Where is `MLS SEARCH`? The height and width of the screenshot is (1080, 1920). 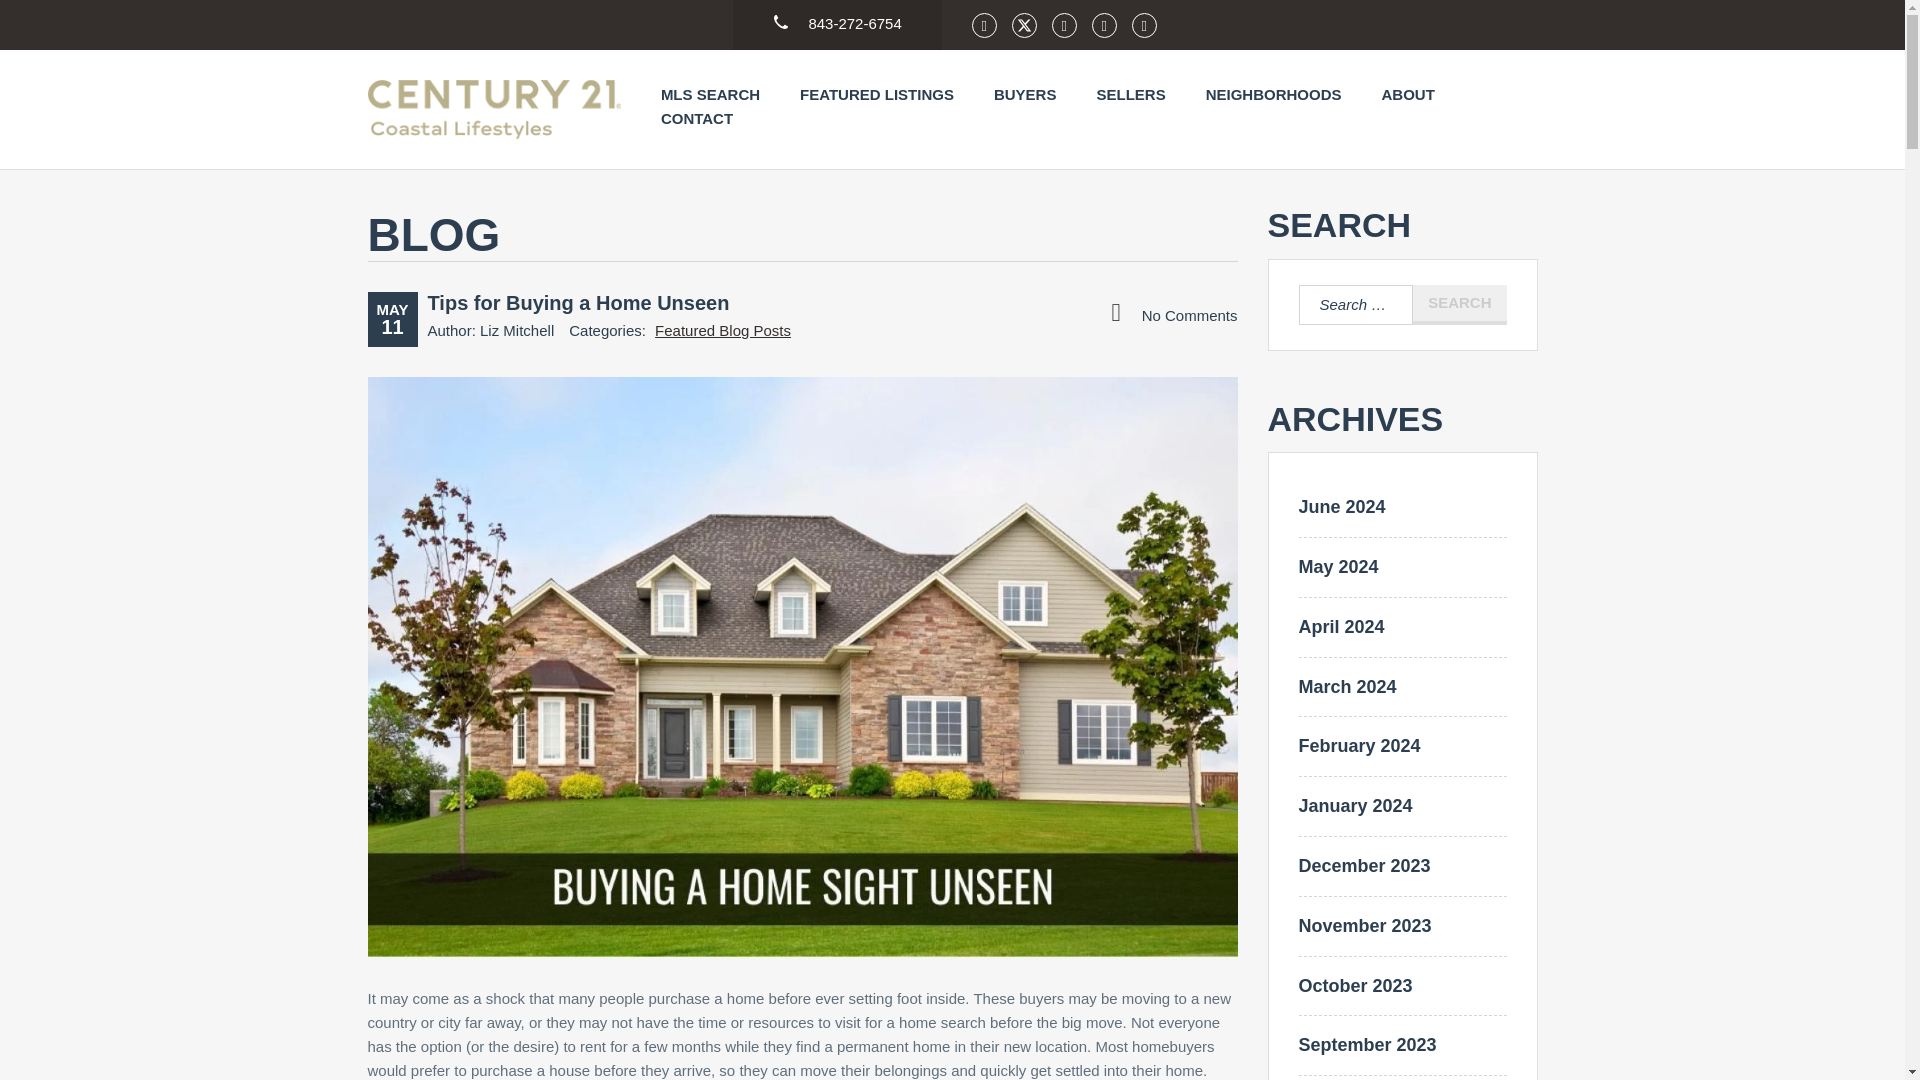
MLS SEARCH is located at coordinates (710, 94).